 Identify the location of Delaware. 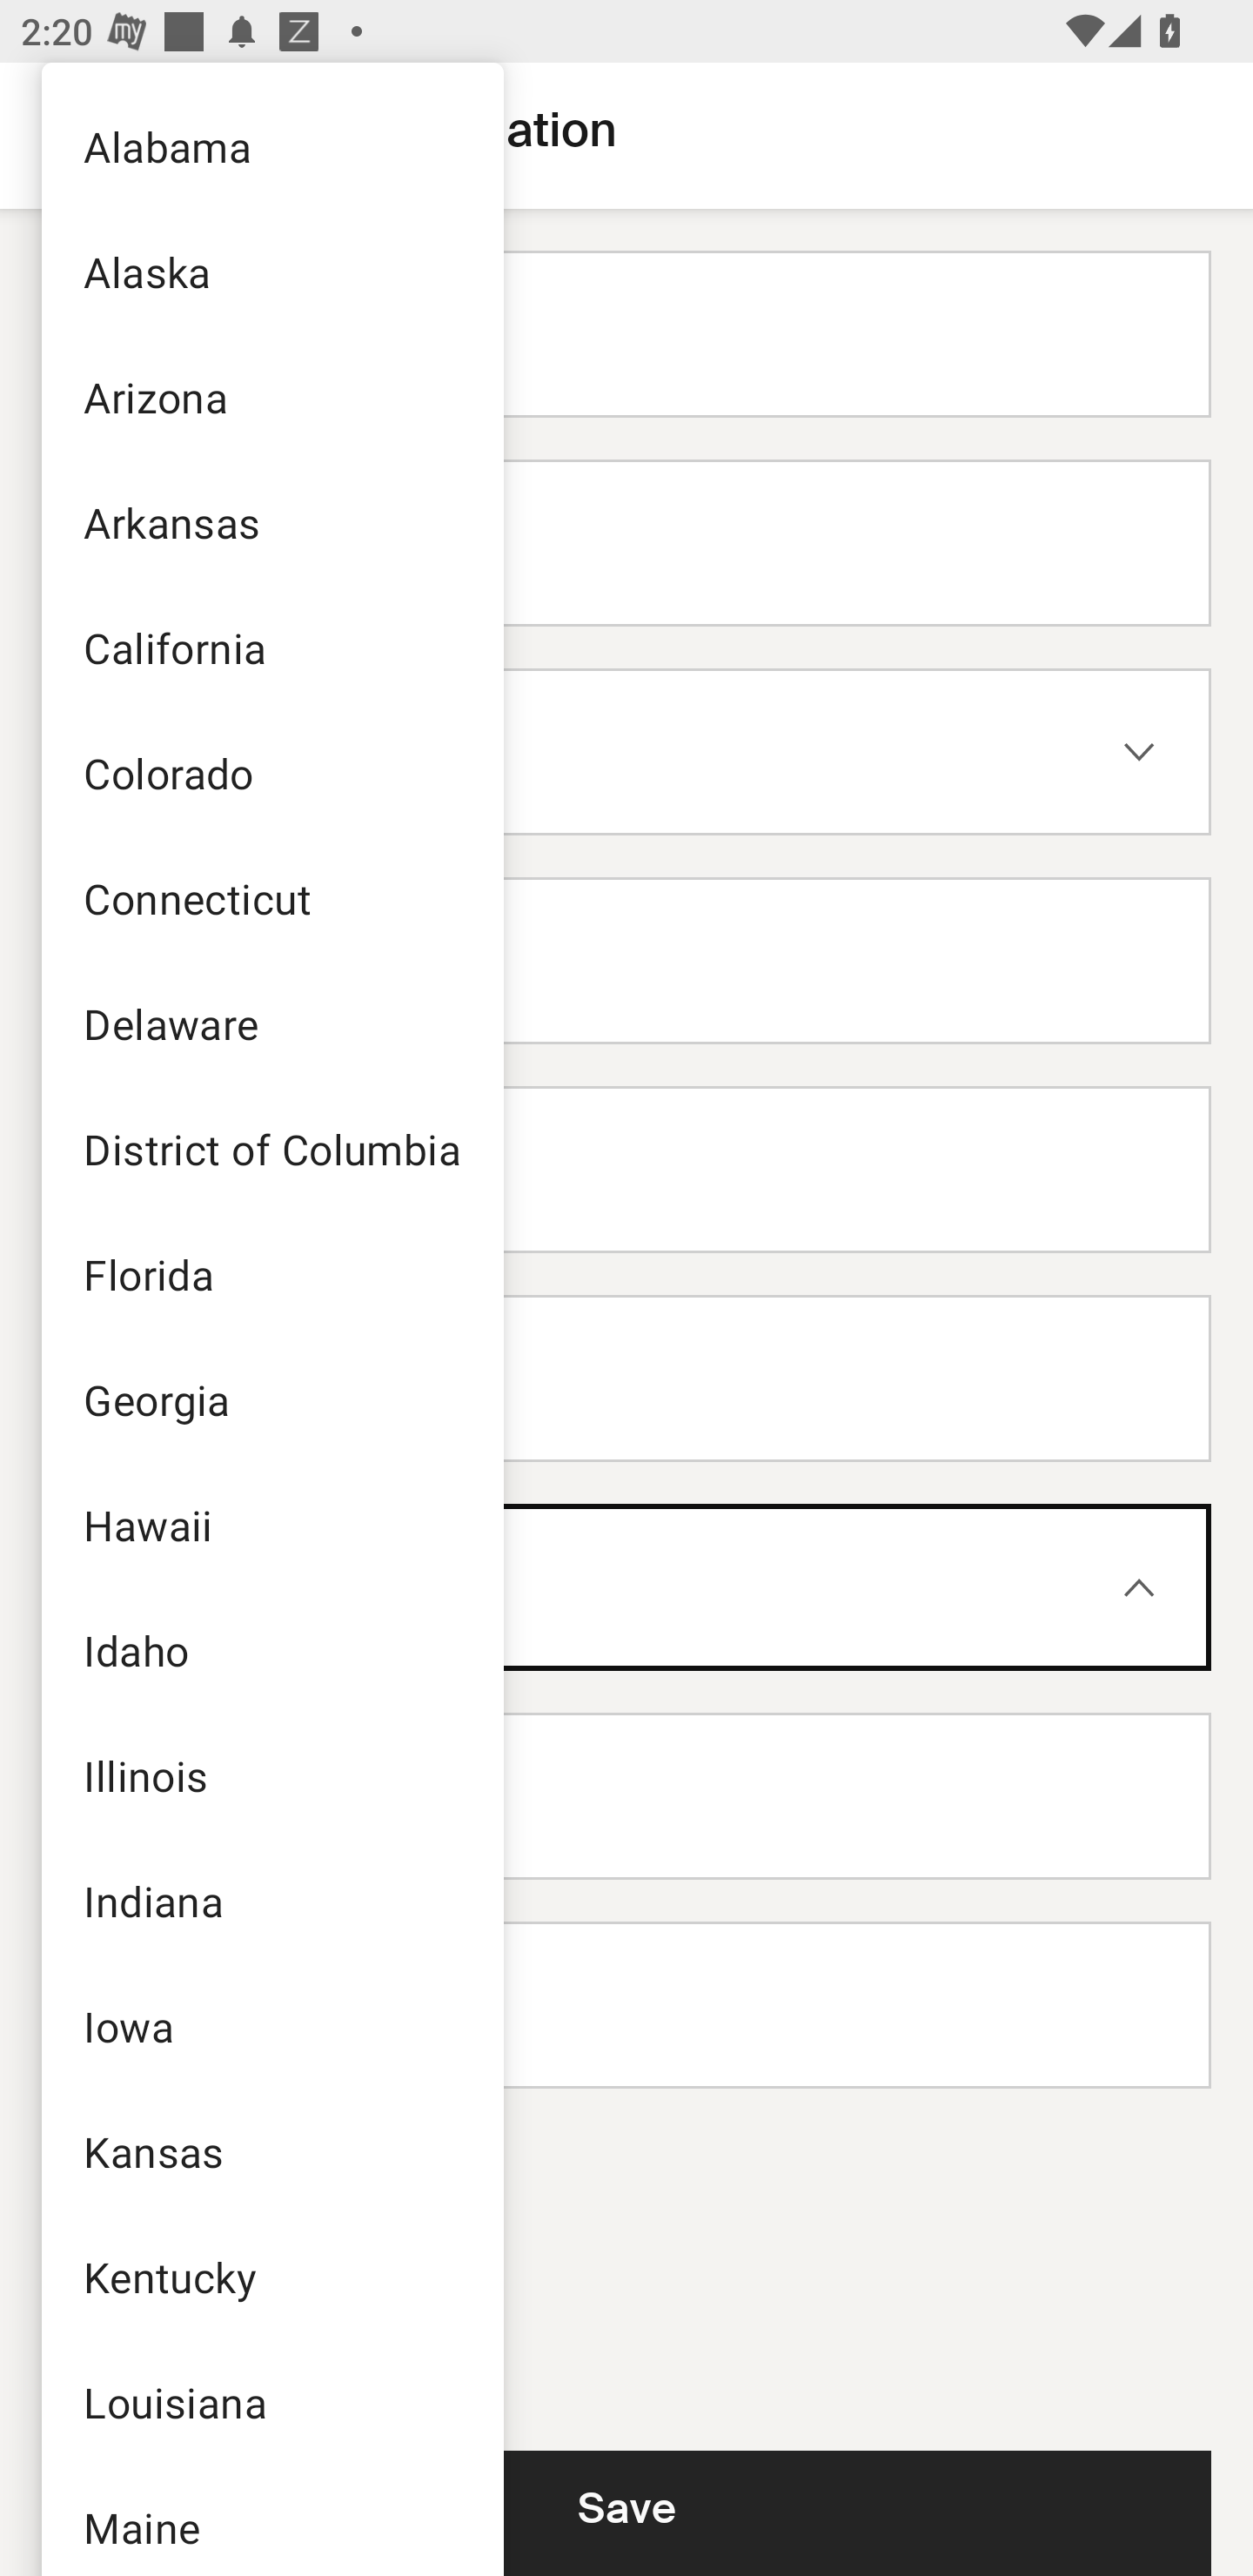
(271, 1023).